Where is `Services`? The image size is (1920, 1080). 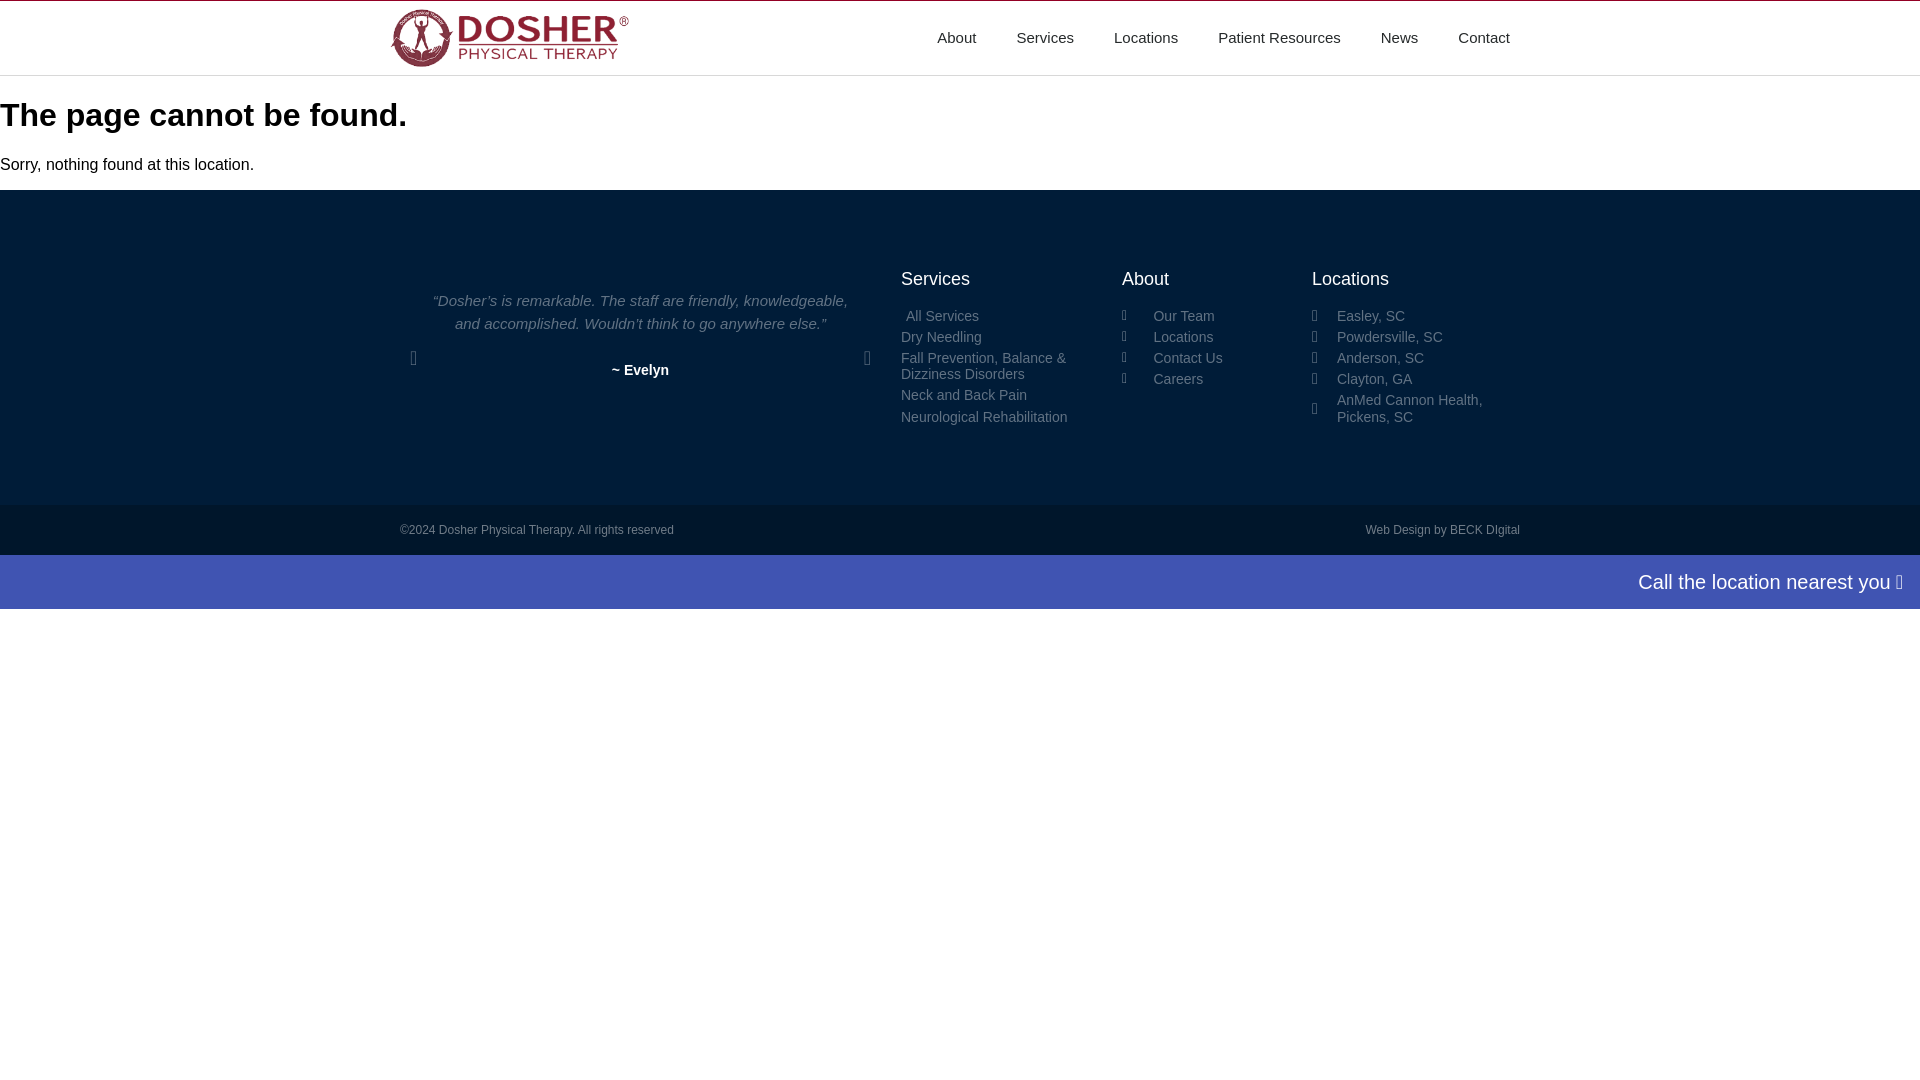
Services is located at coordinates (1045, 38).